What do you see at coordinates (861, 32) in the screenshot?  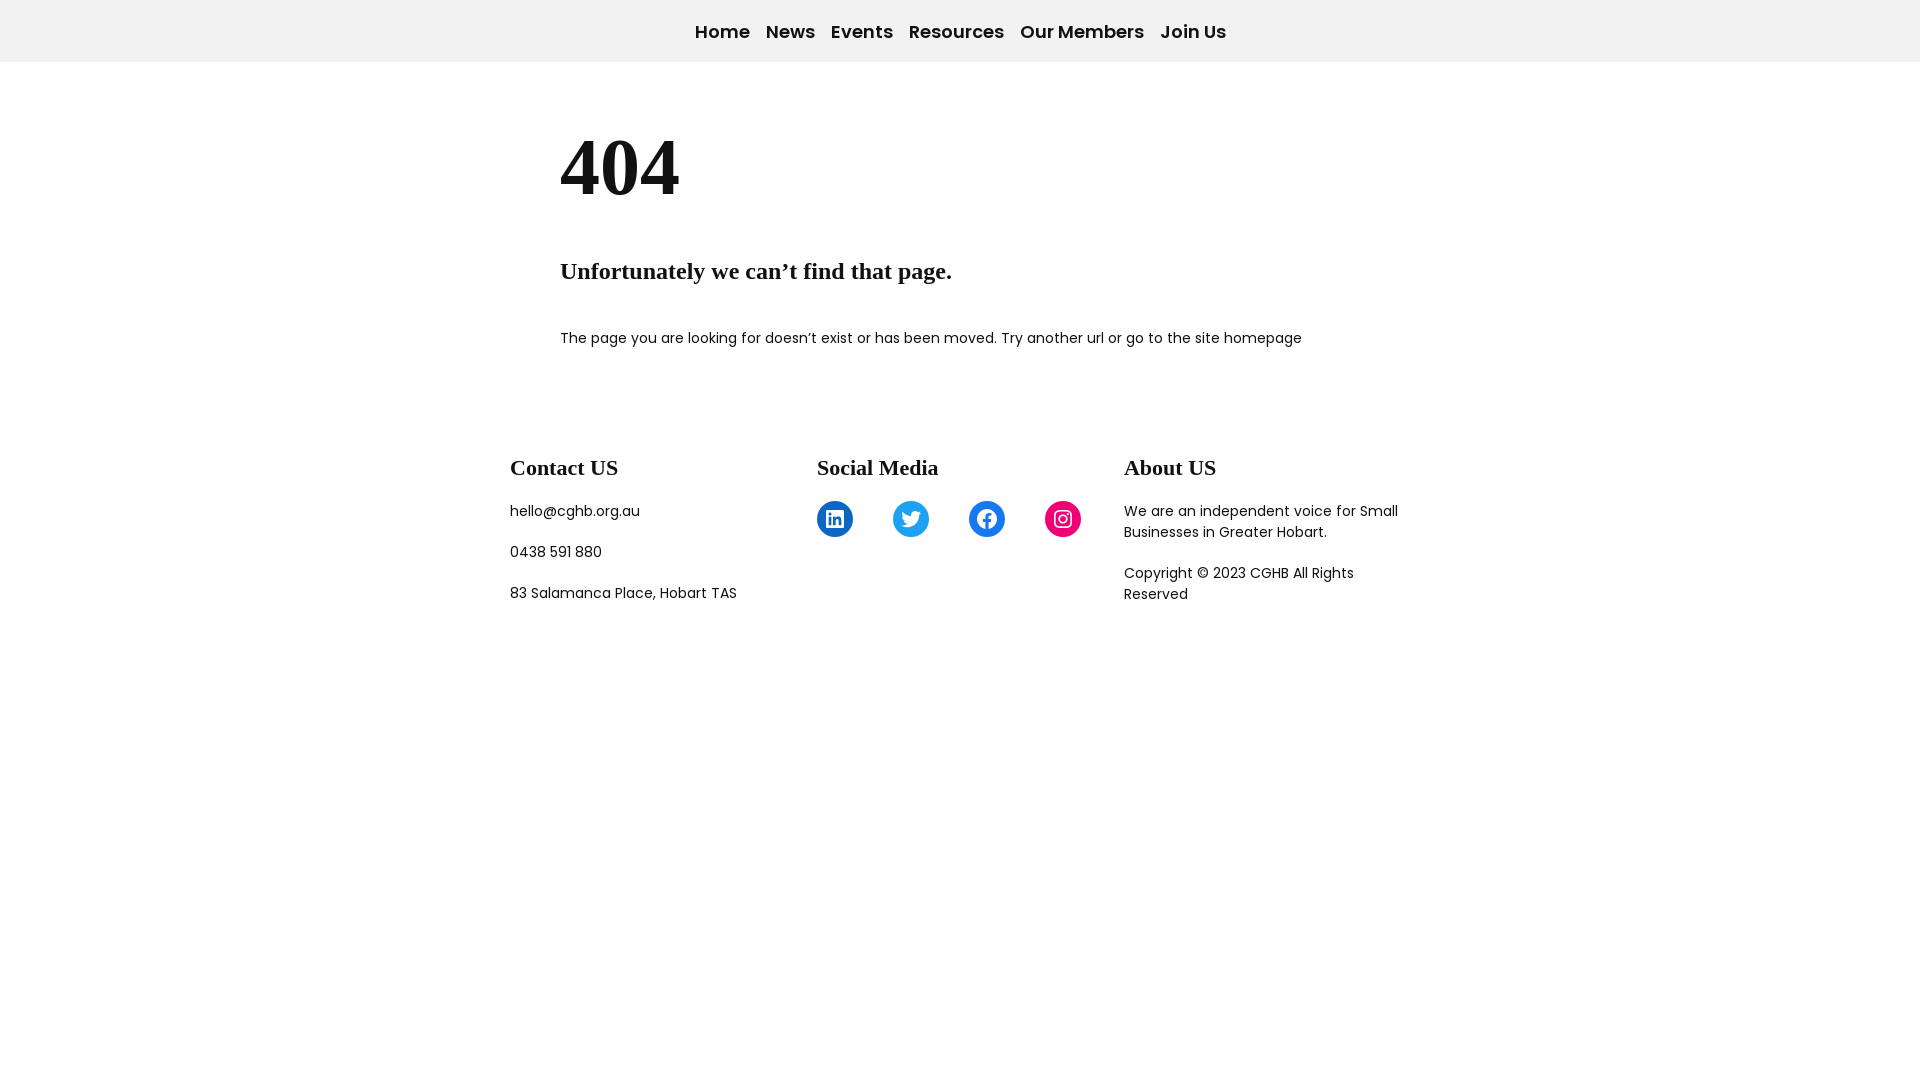 I see `Events` at bounding box center [861, 32].